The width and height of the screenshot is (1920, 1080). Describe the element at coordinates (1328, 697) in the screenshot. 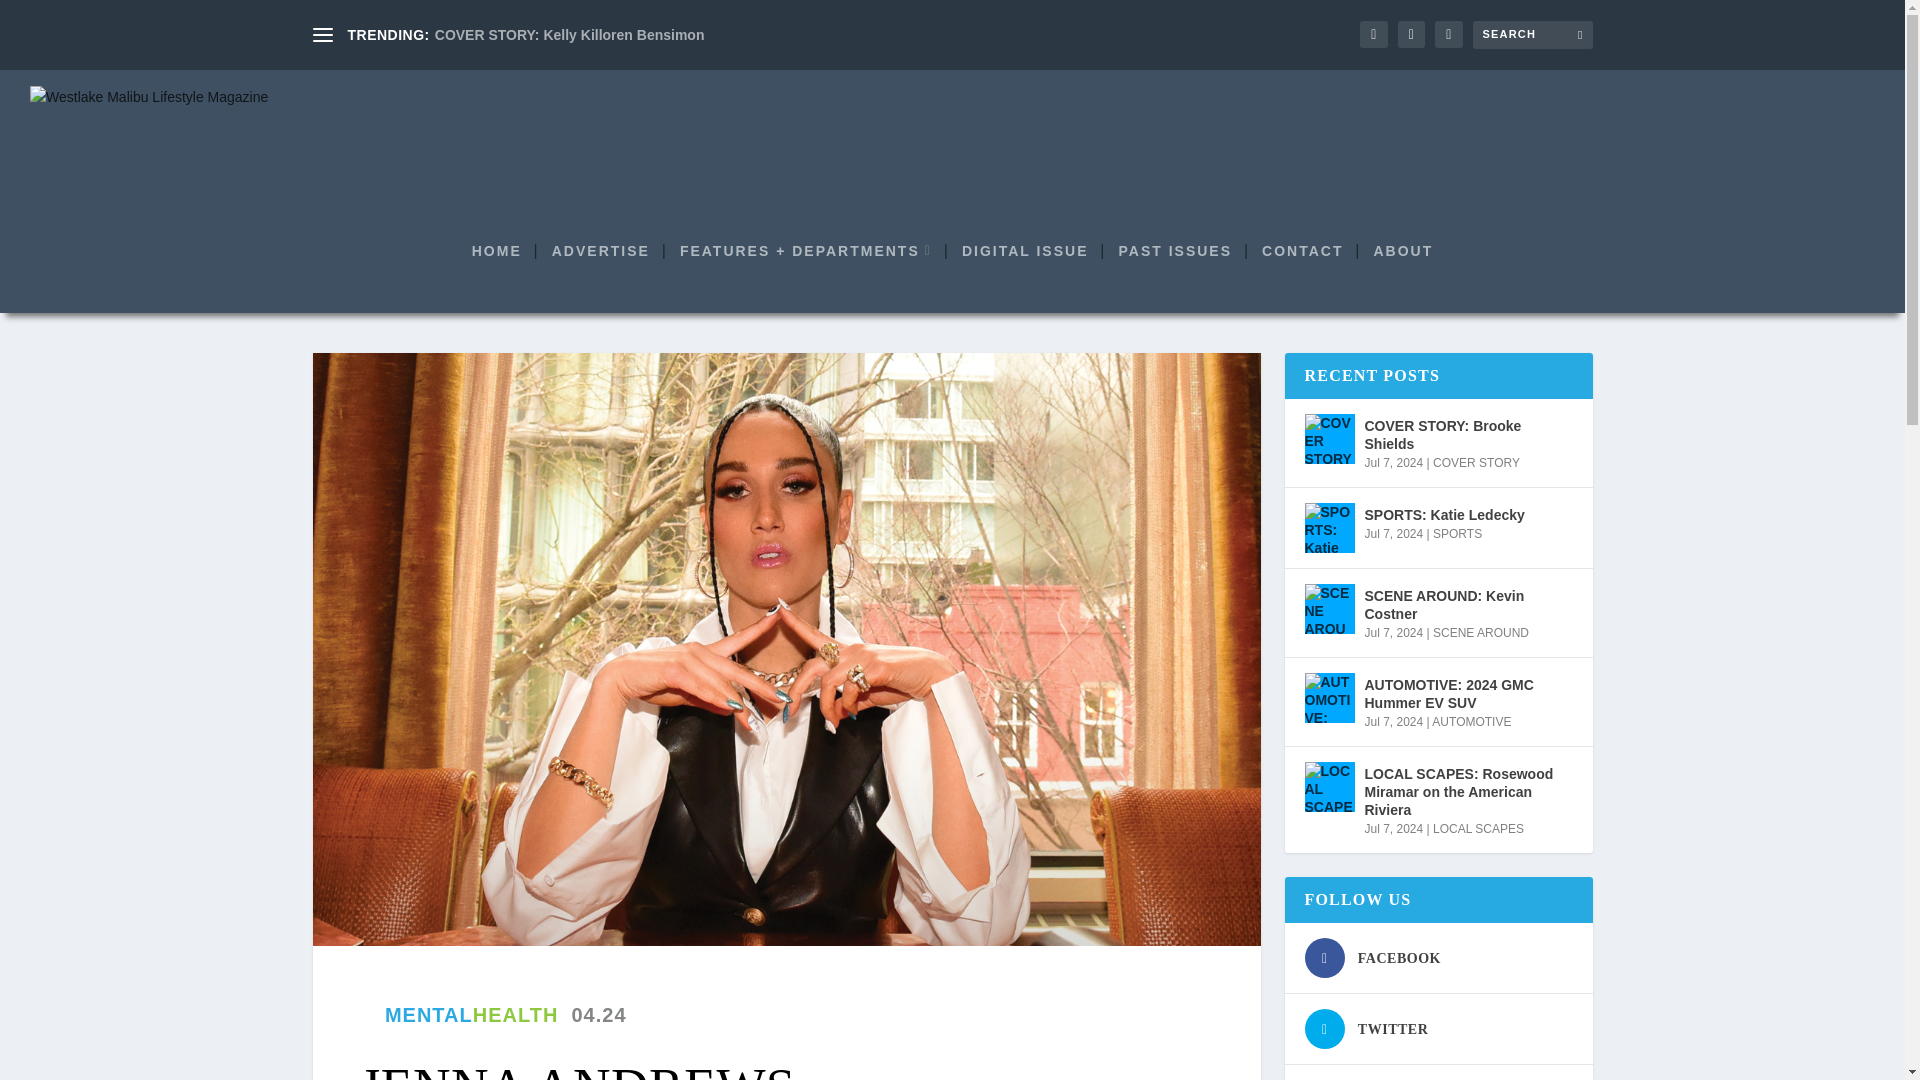

I see `AUTOMOTIVE: 2024 GMC Hummer EV SUV` at that location.